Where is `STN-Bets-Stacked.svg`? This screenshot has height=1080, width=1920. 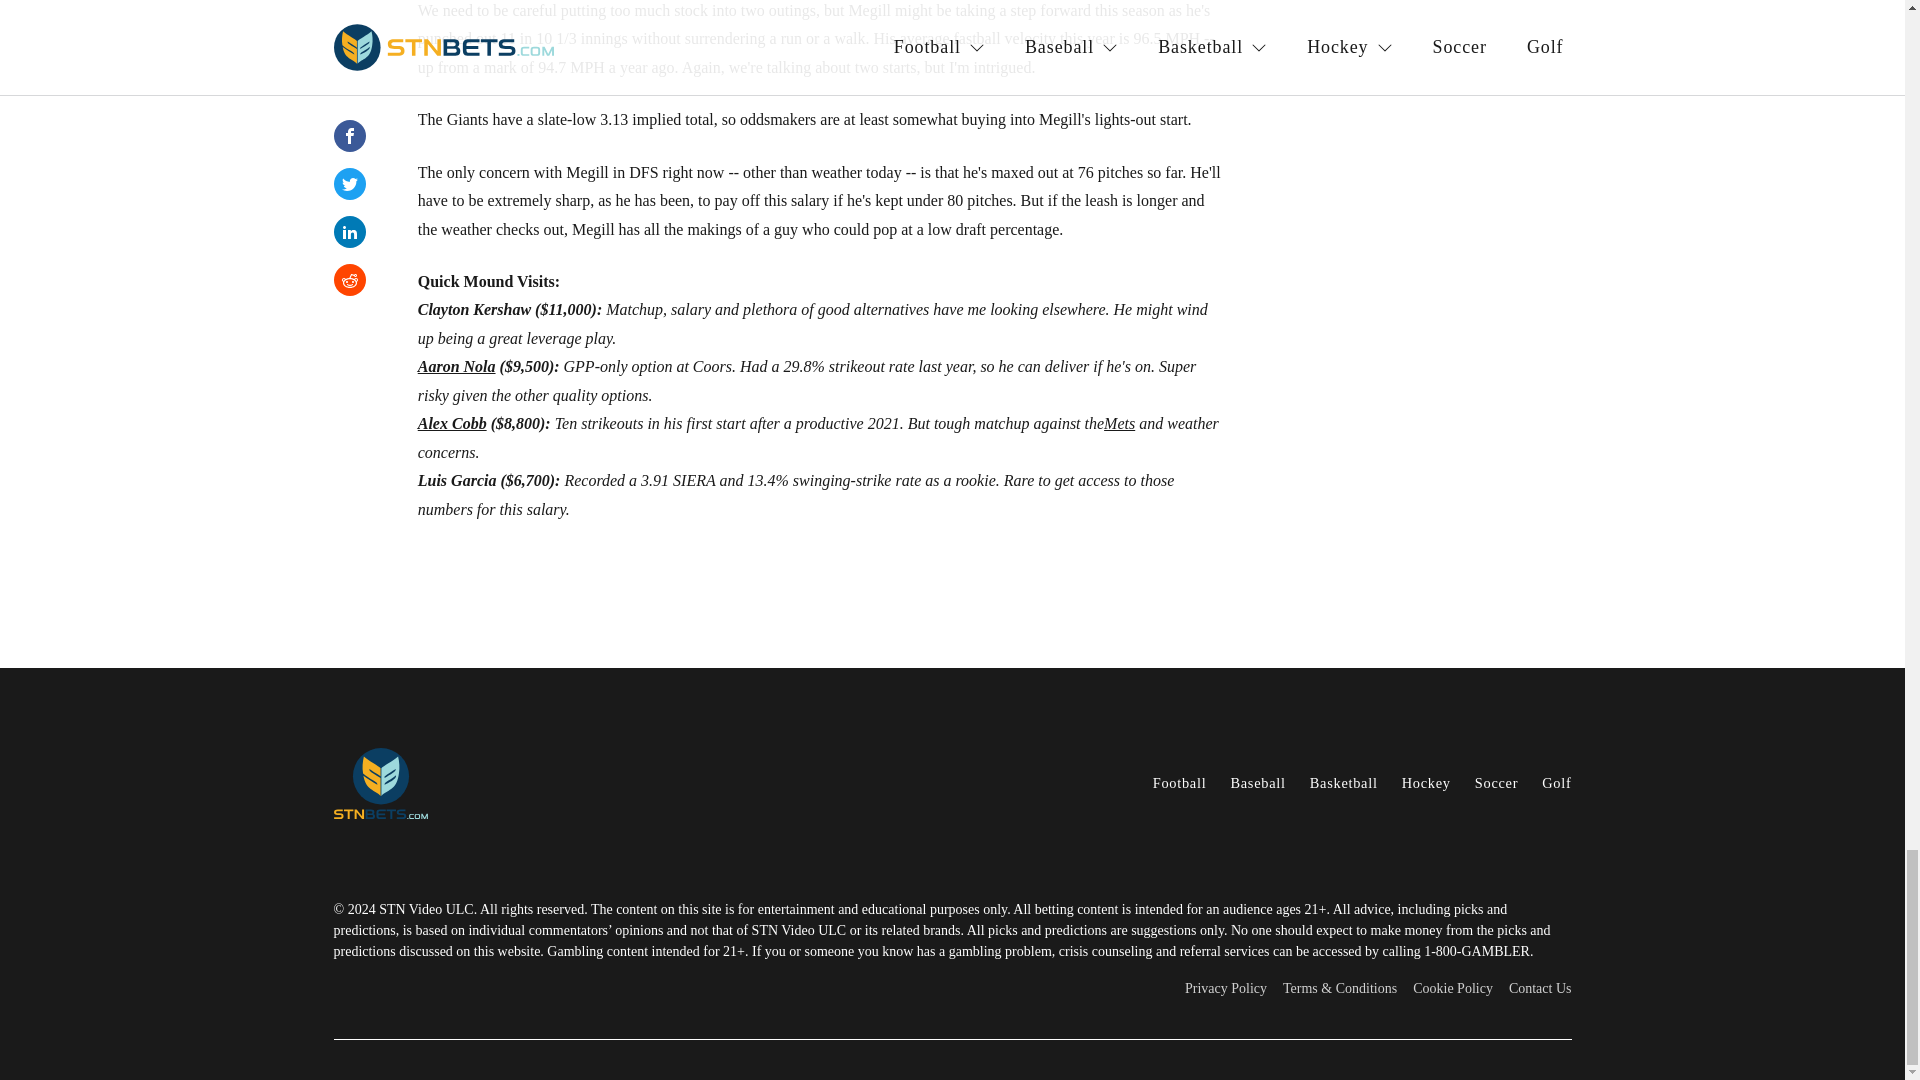 STN-Bets-Stacked.svg is located at coordinates (444, 783).